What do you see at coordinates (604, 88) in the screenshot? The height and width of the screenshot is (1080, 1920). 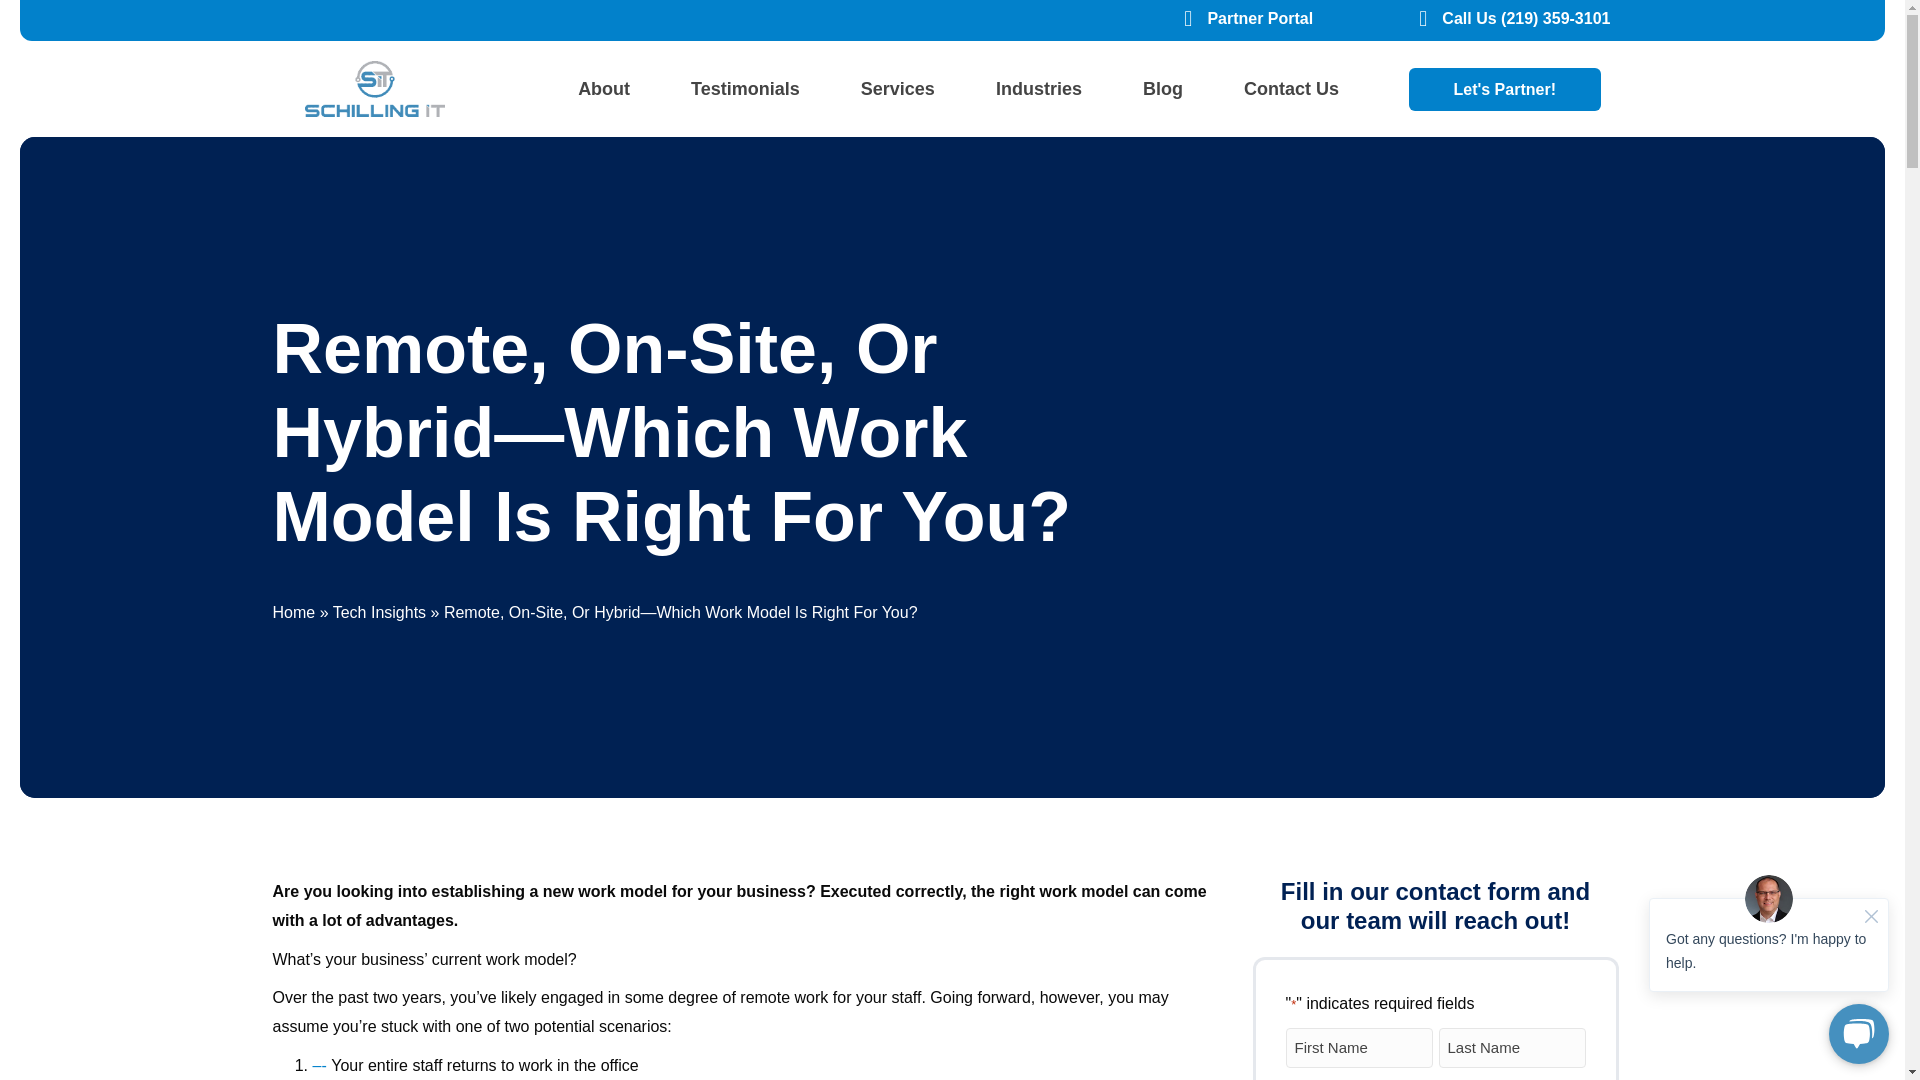 I see `About` at bounding box center [604, 88].